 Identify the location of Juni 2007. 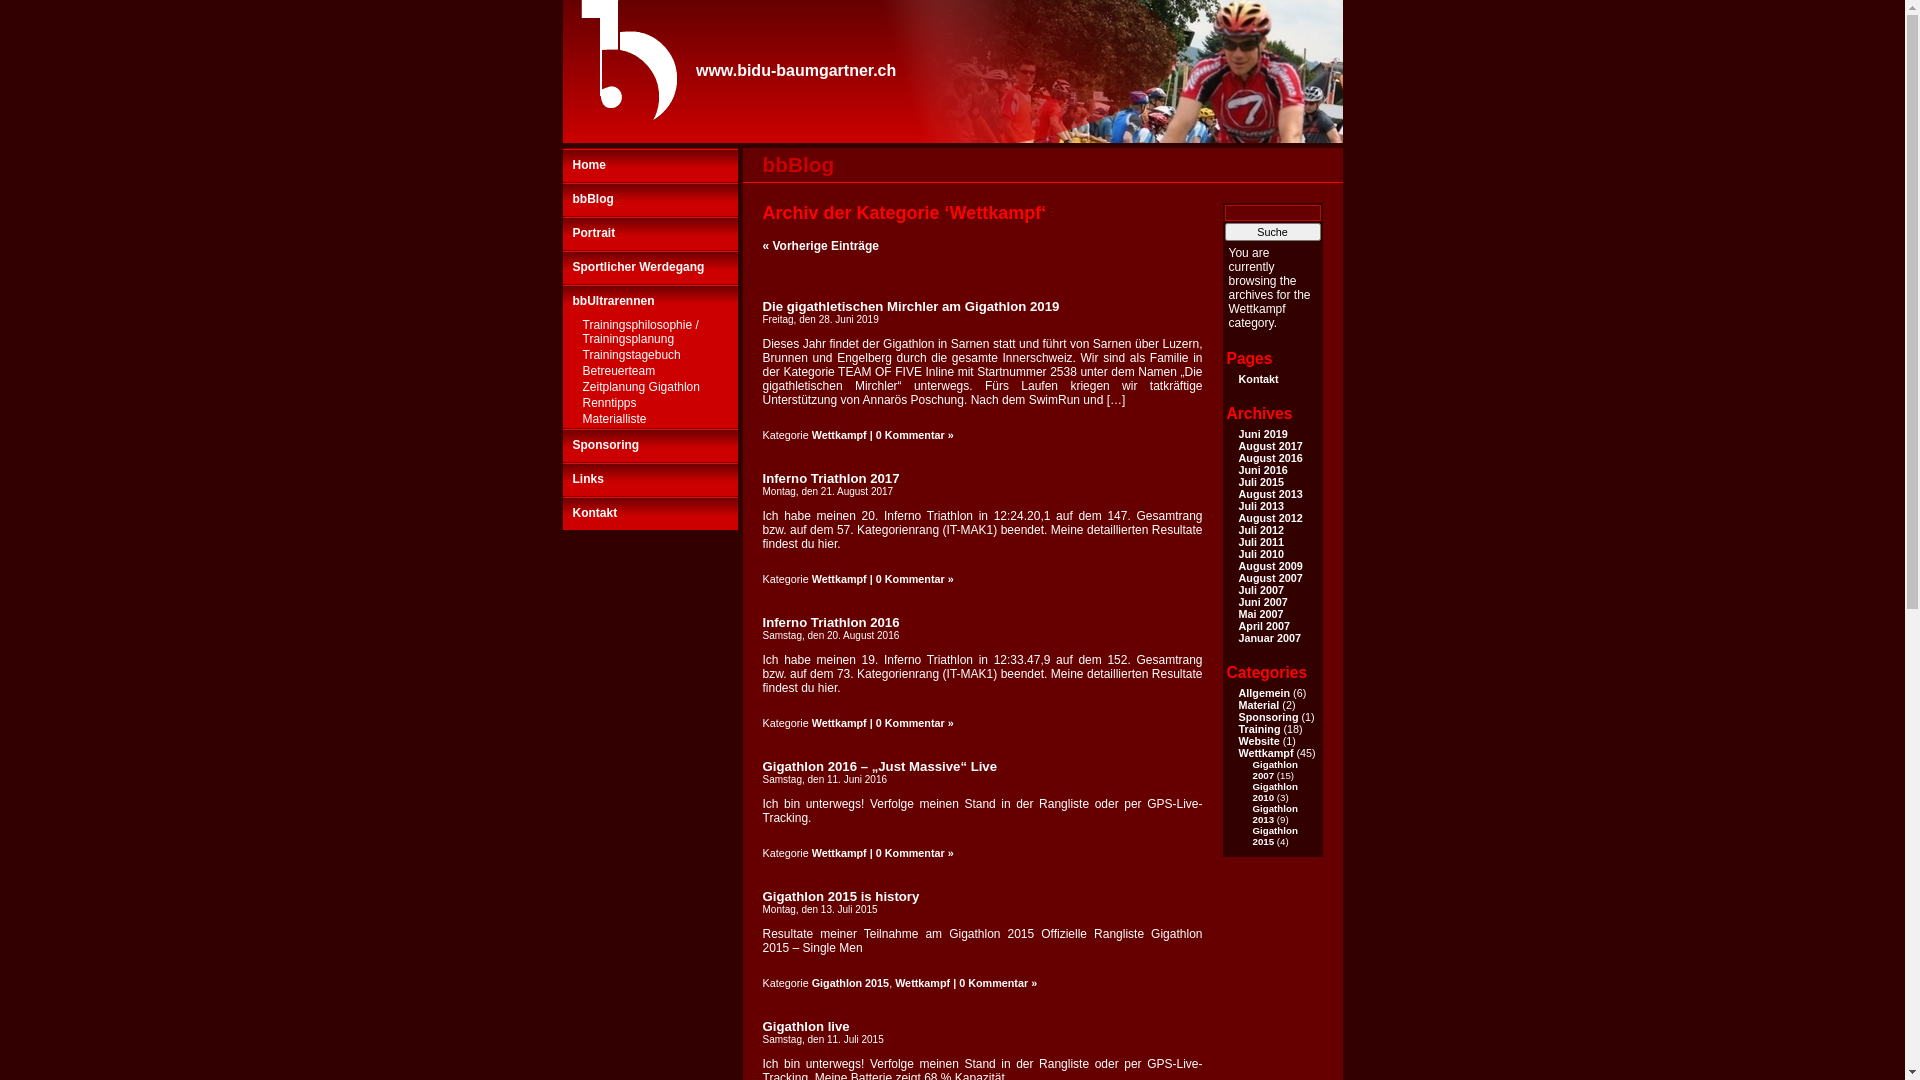
(1262, 602).